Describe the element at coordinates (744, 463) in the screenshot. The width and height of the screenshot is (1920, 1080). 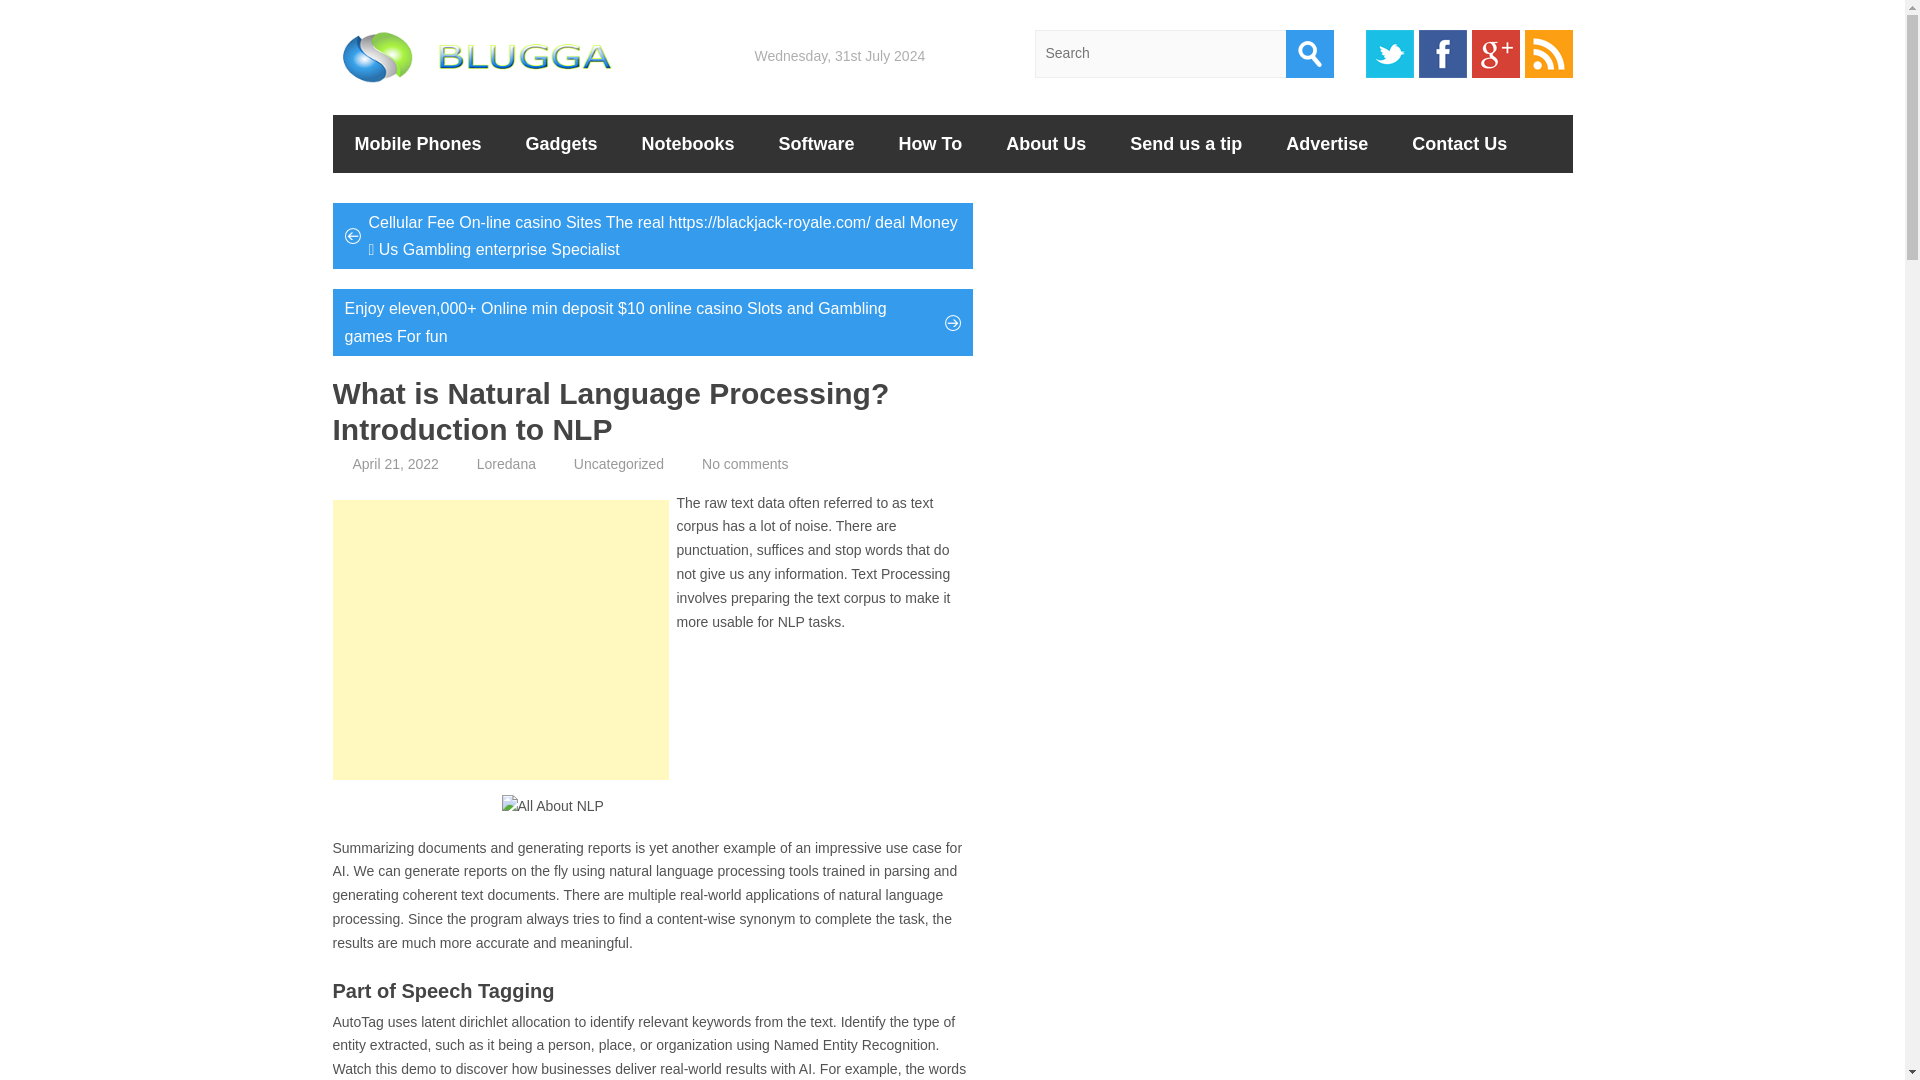
I see `No comments` at that location.